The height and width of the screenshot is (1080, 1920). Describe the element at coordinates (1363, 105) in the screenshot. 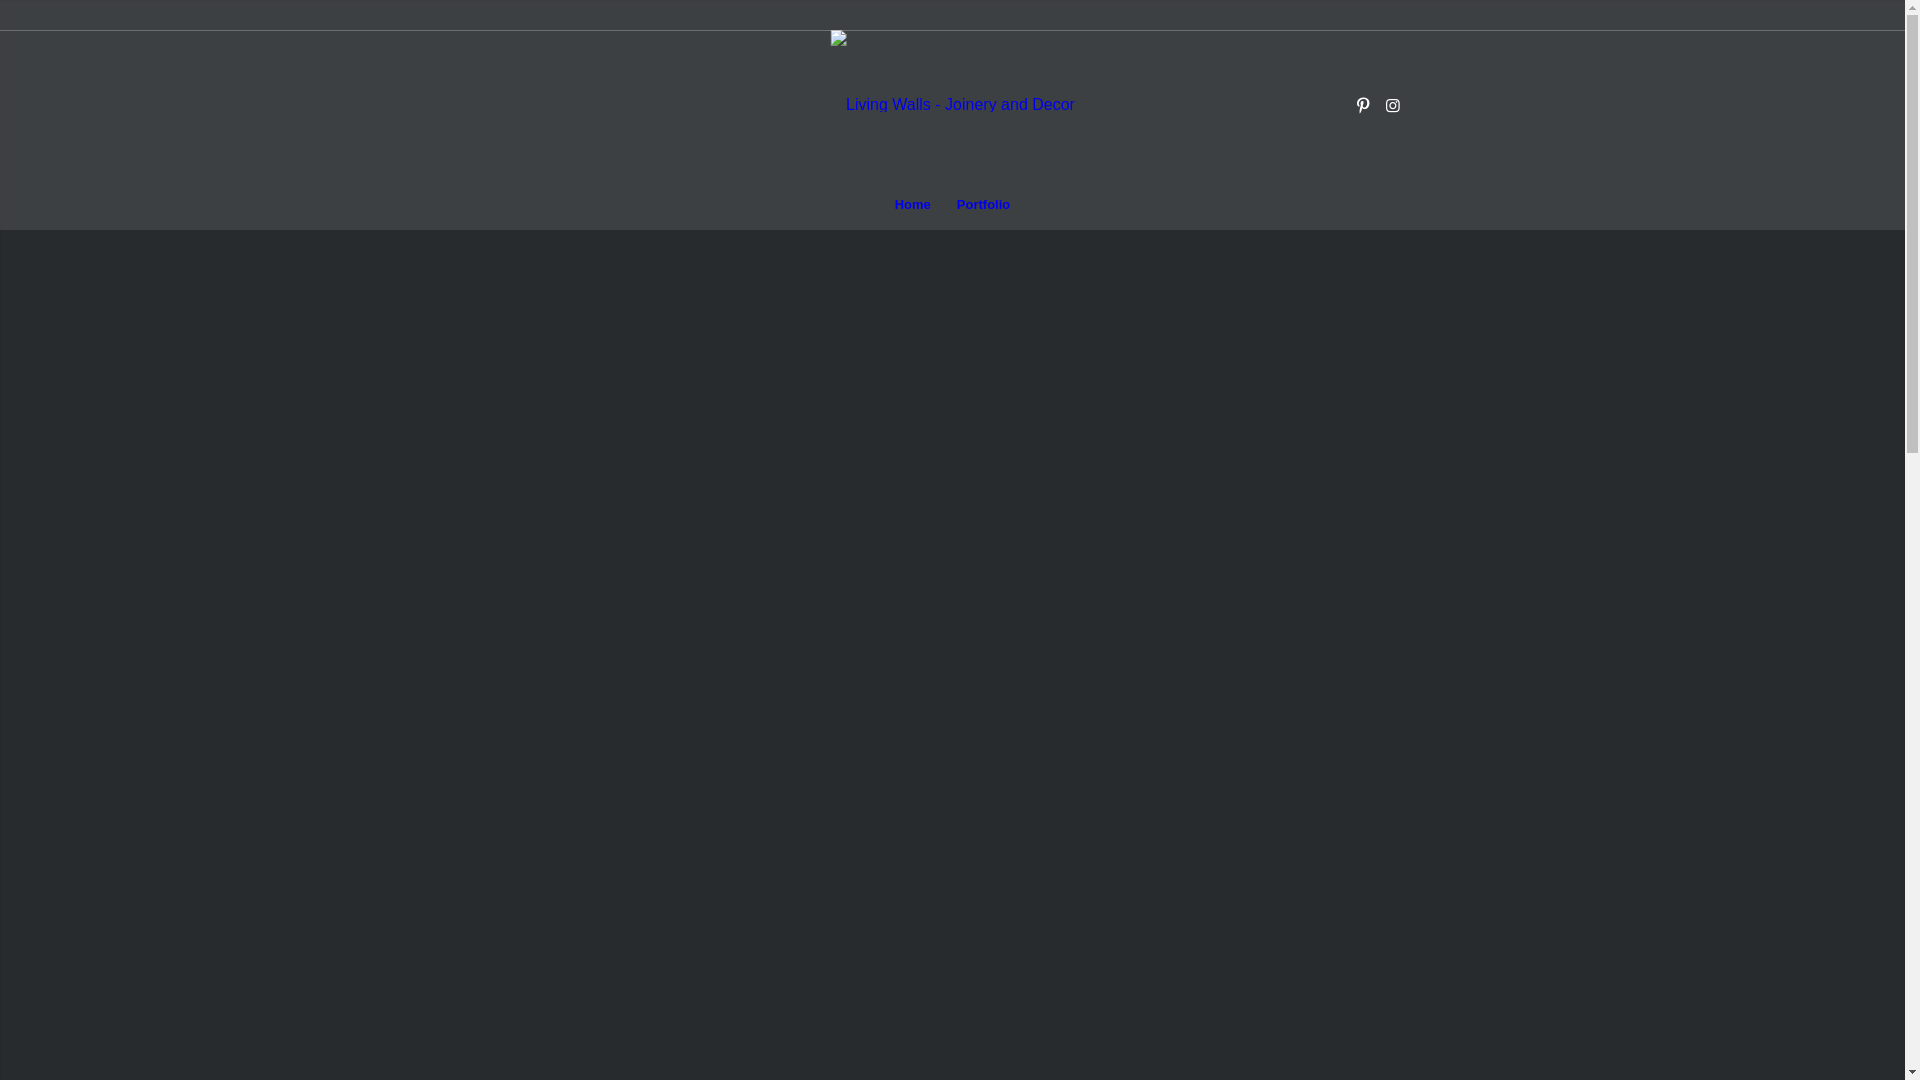

I see `Pinterest` at that location.